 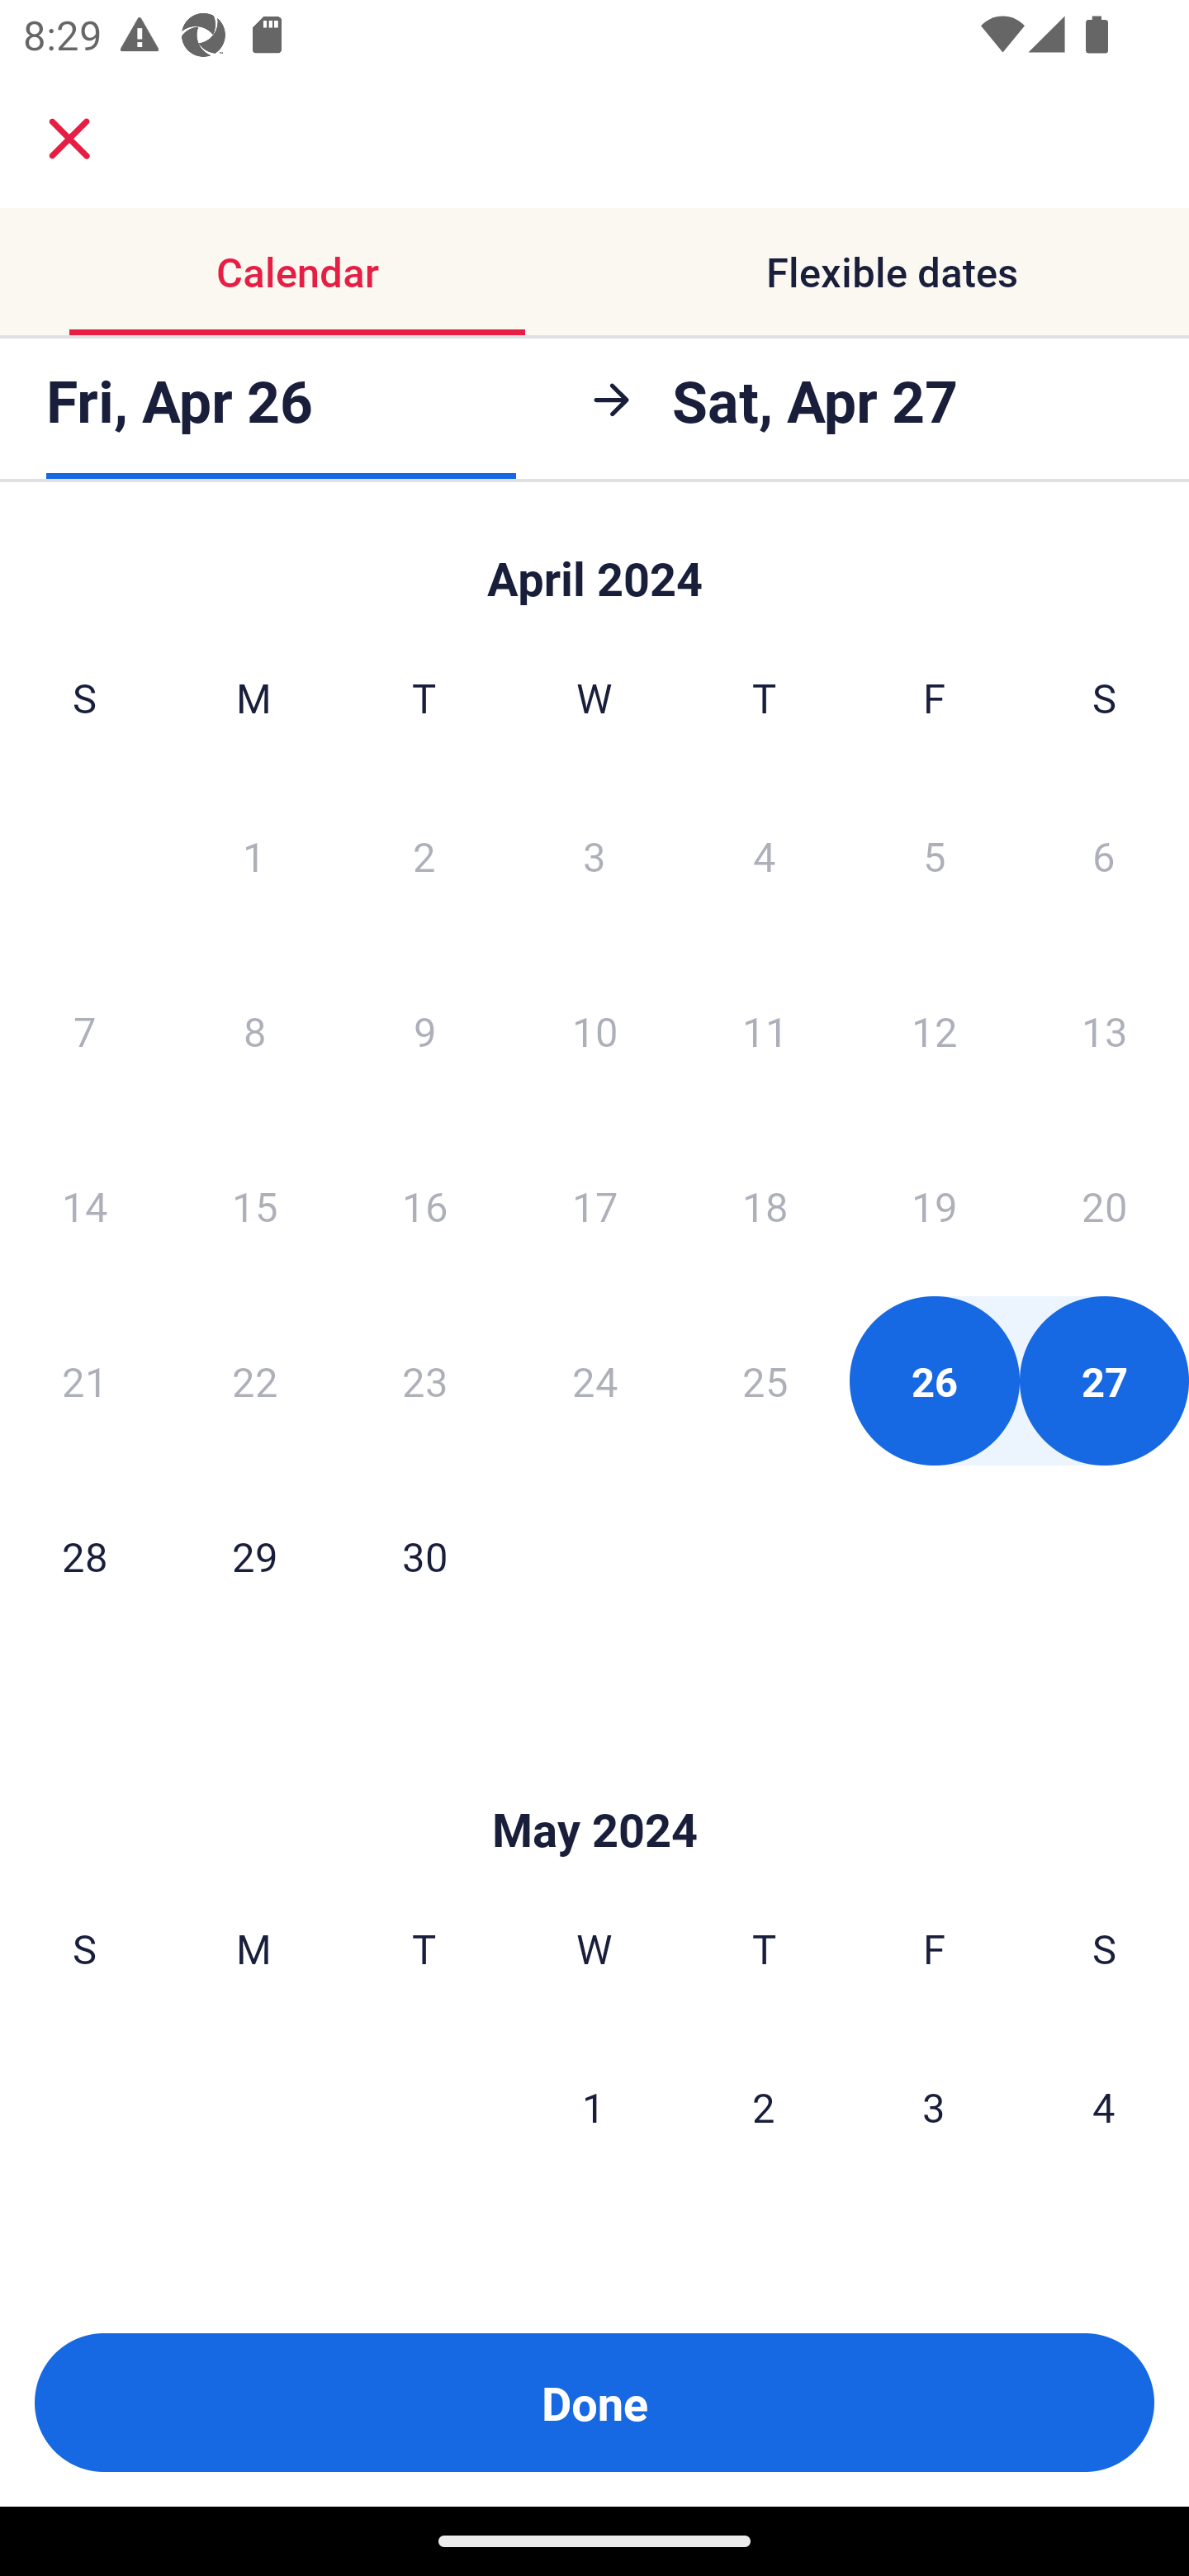 I want to click on 1 Wednesday, May 1, 2024, so click(x=594, y=2107).